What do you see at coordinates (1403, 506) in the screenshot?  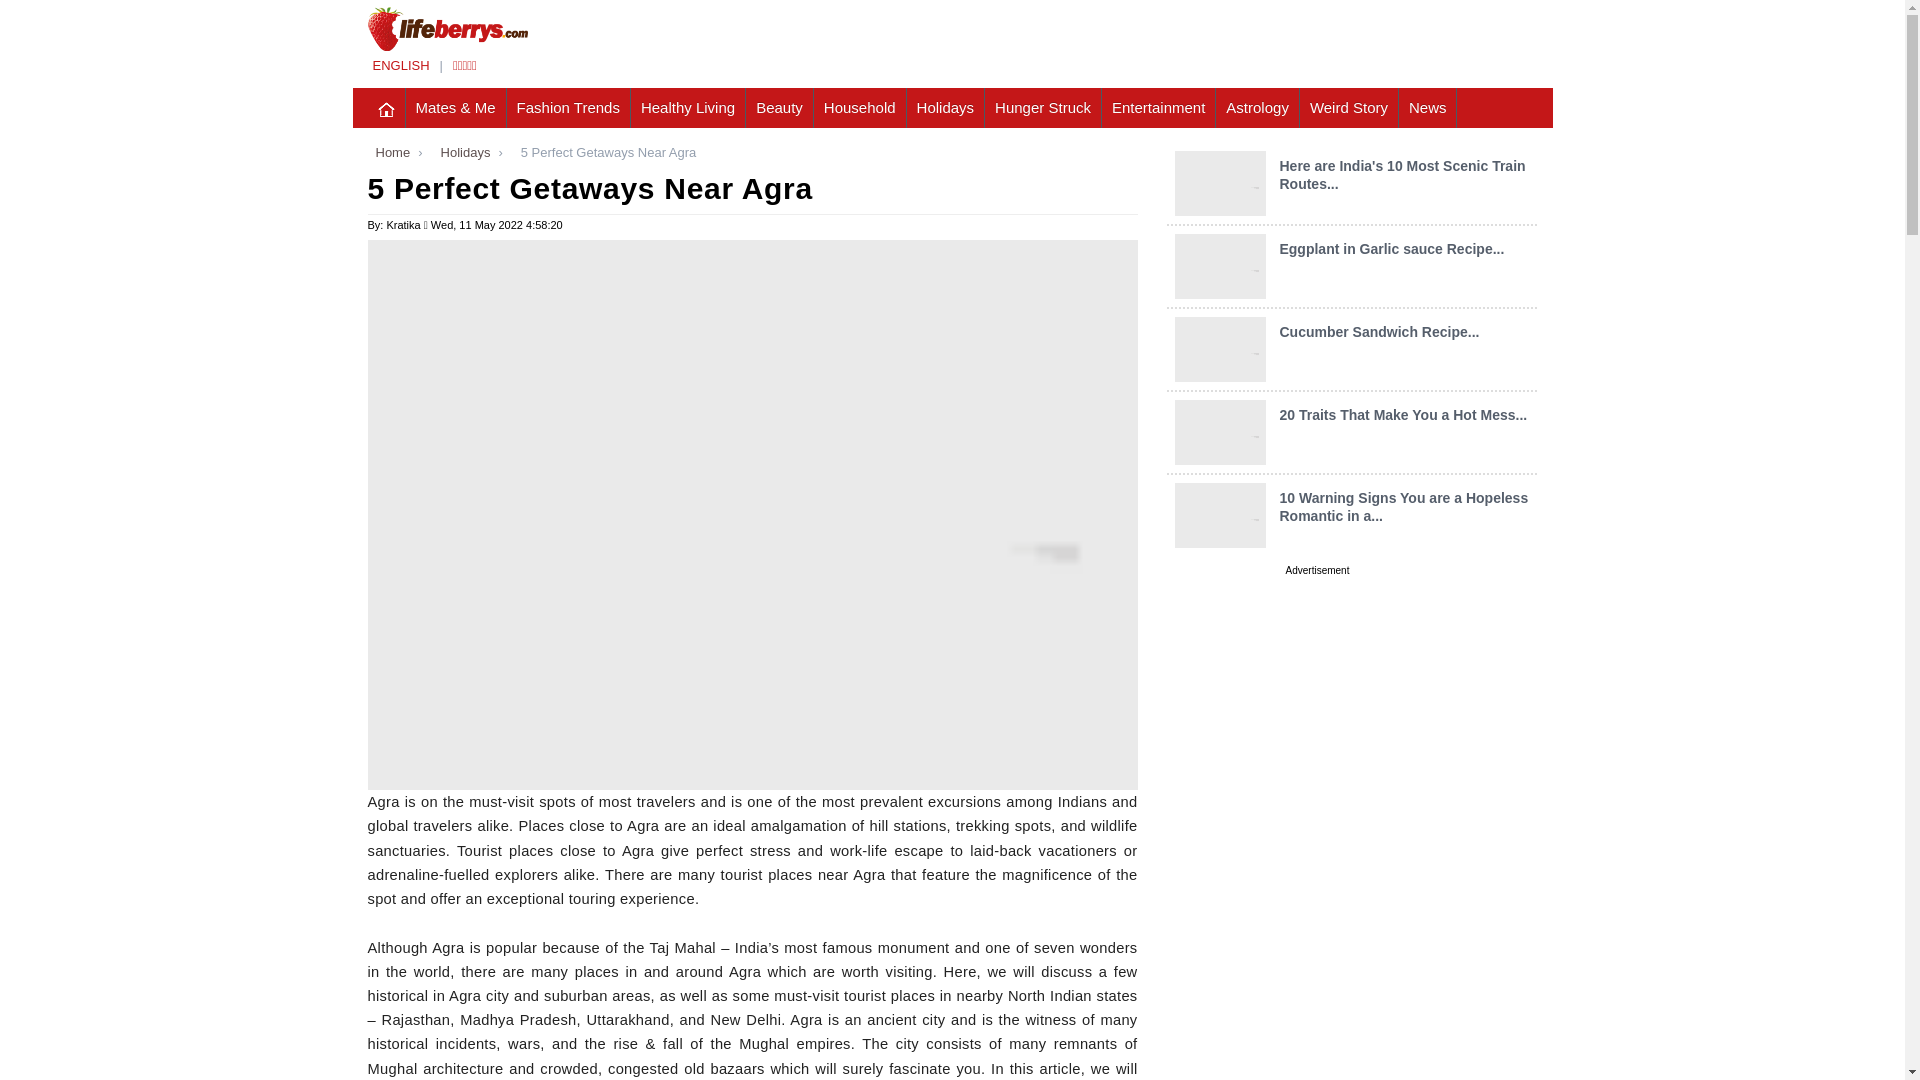 I see `10 Warning Signs You are a Hopeless Romantic in a...` at bounding box center [1403, 506].